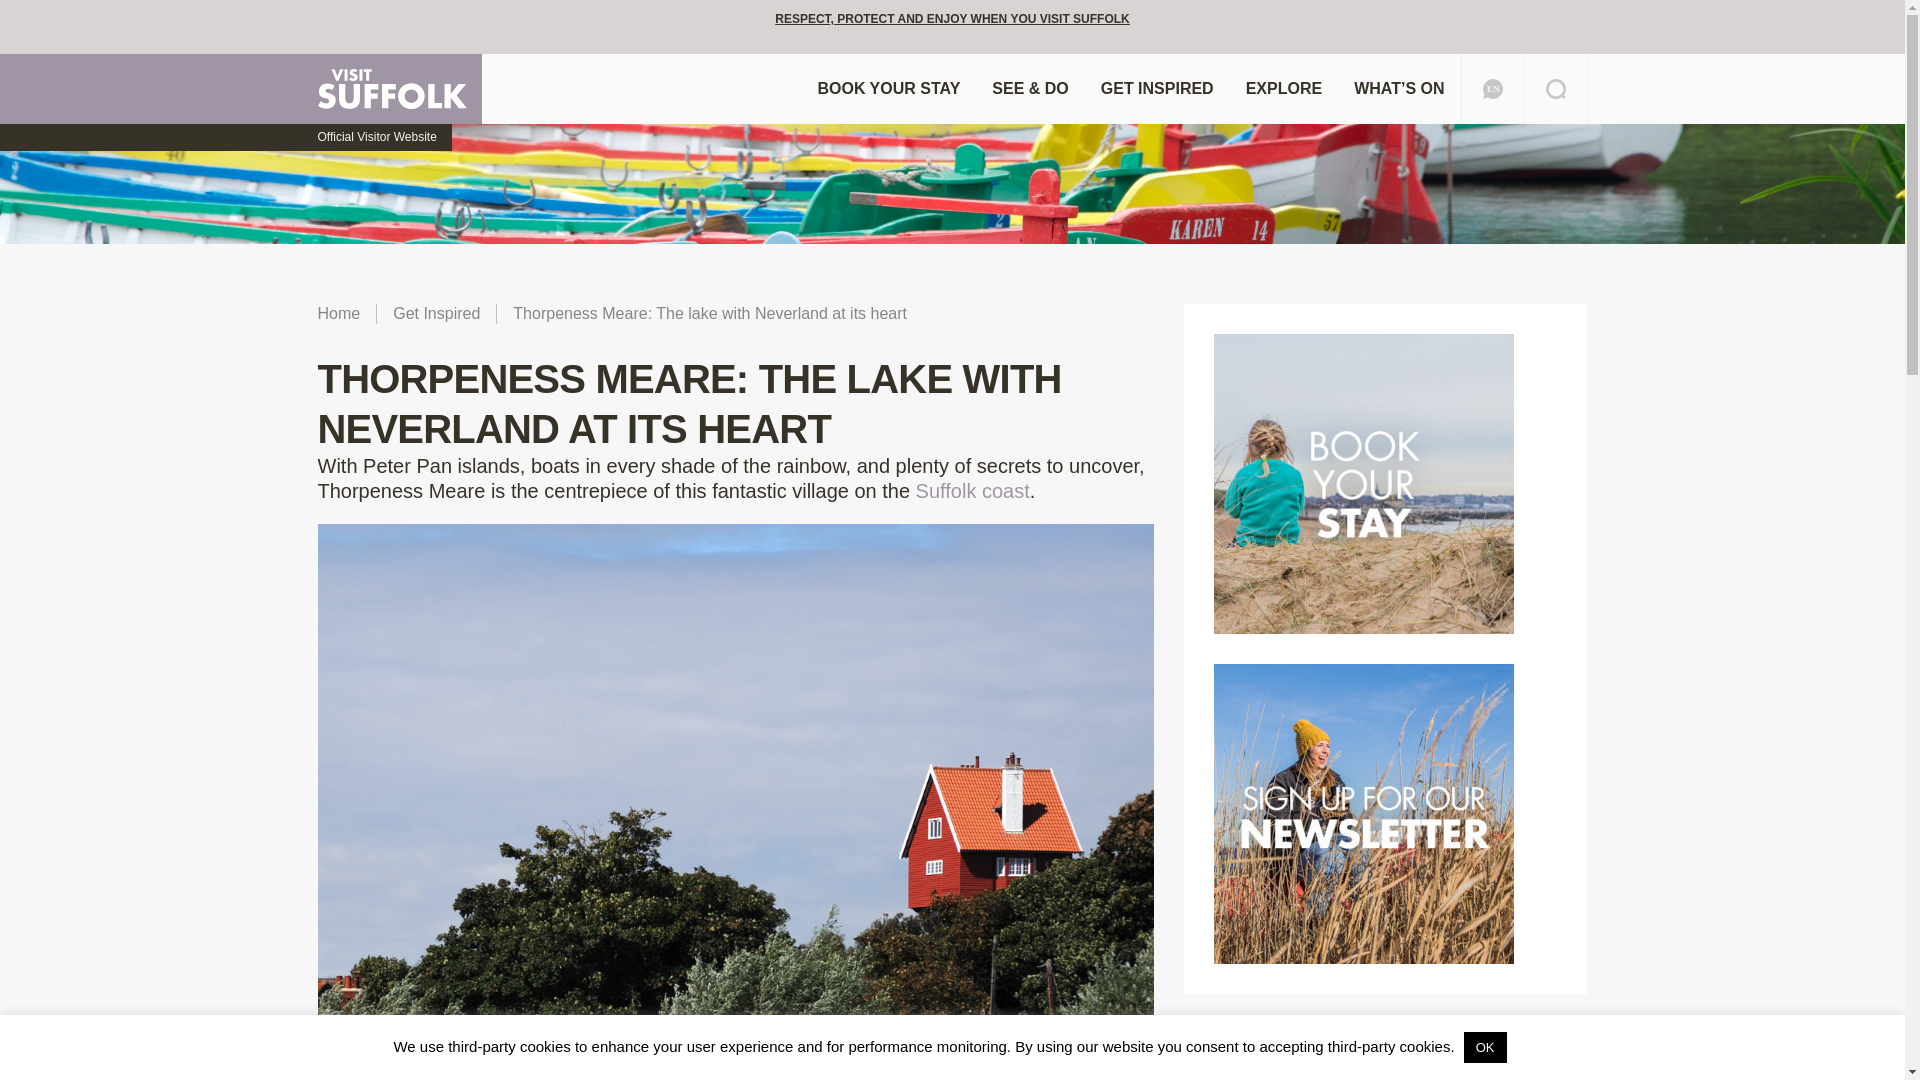 Image resolution: width=1920 pixels, height=1080 pixels. I want to click on BOOK YOUR STAY, so click(888, 89).